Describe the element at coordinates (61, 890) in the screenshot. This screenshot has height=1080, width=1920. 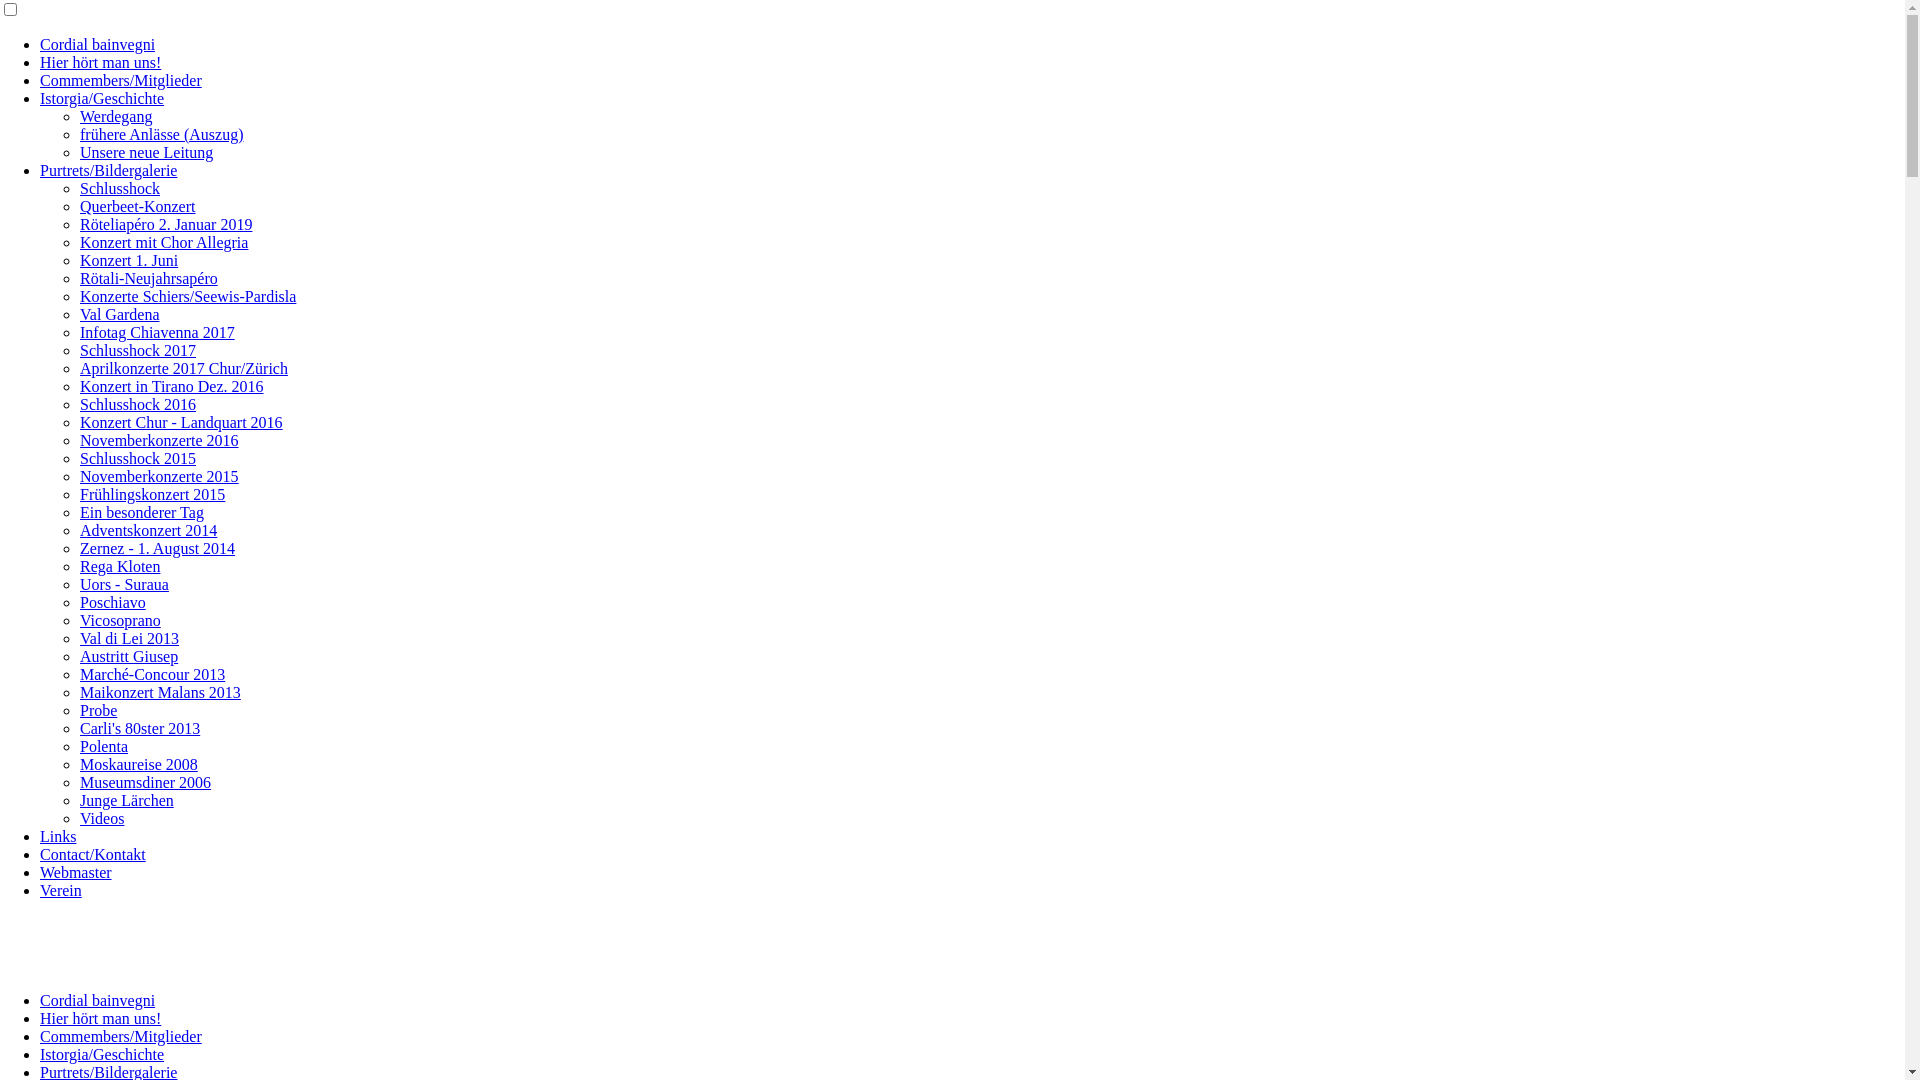
I see `Verein` at that location.